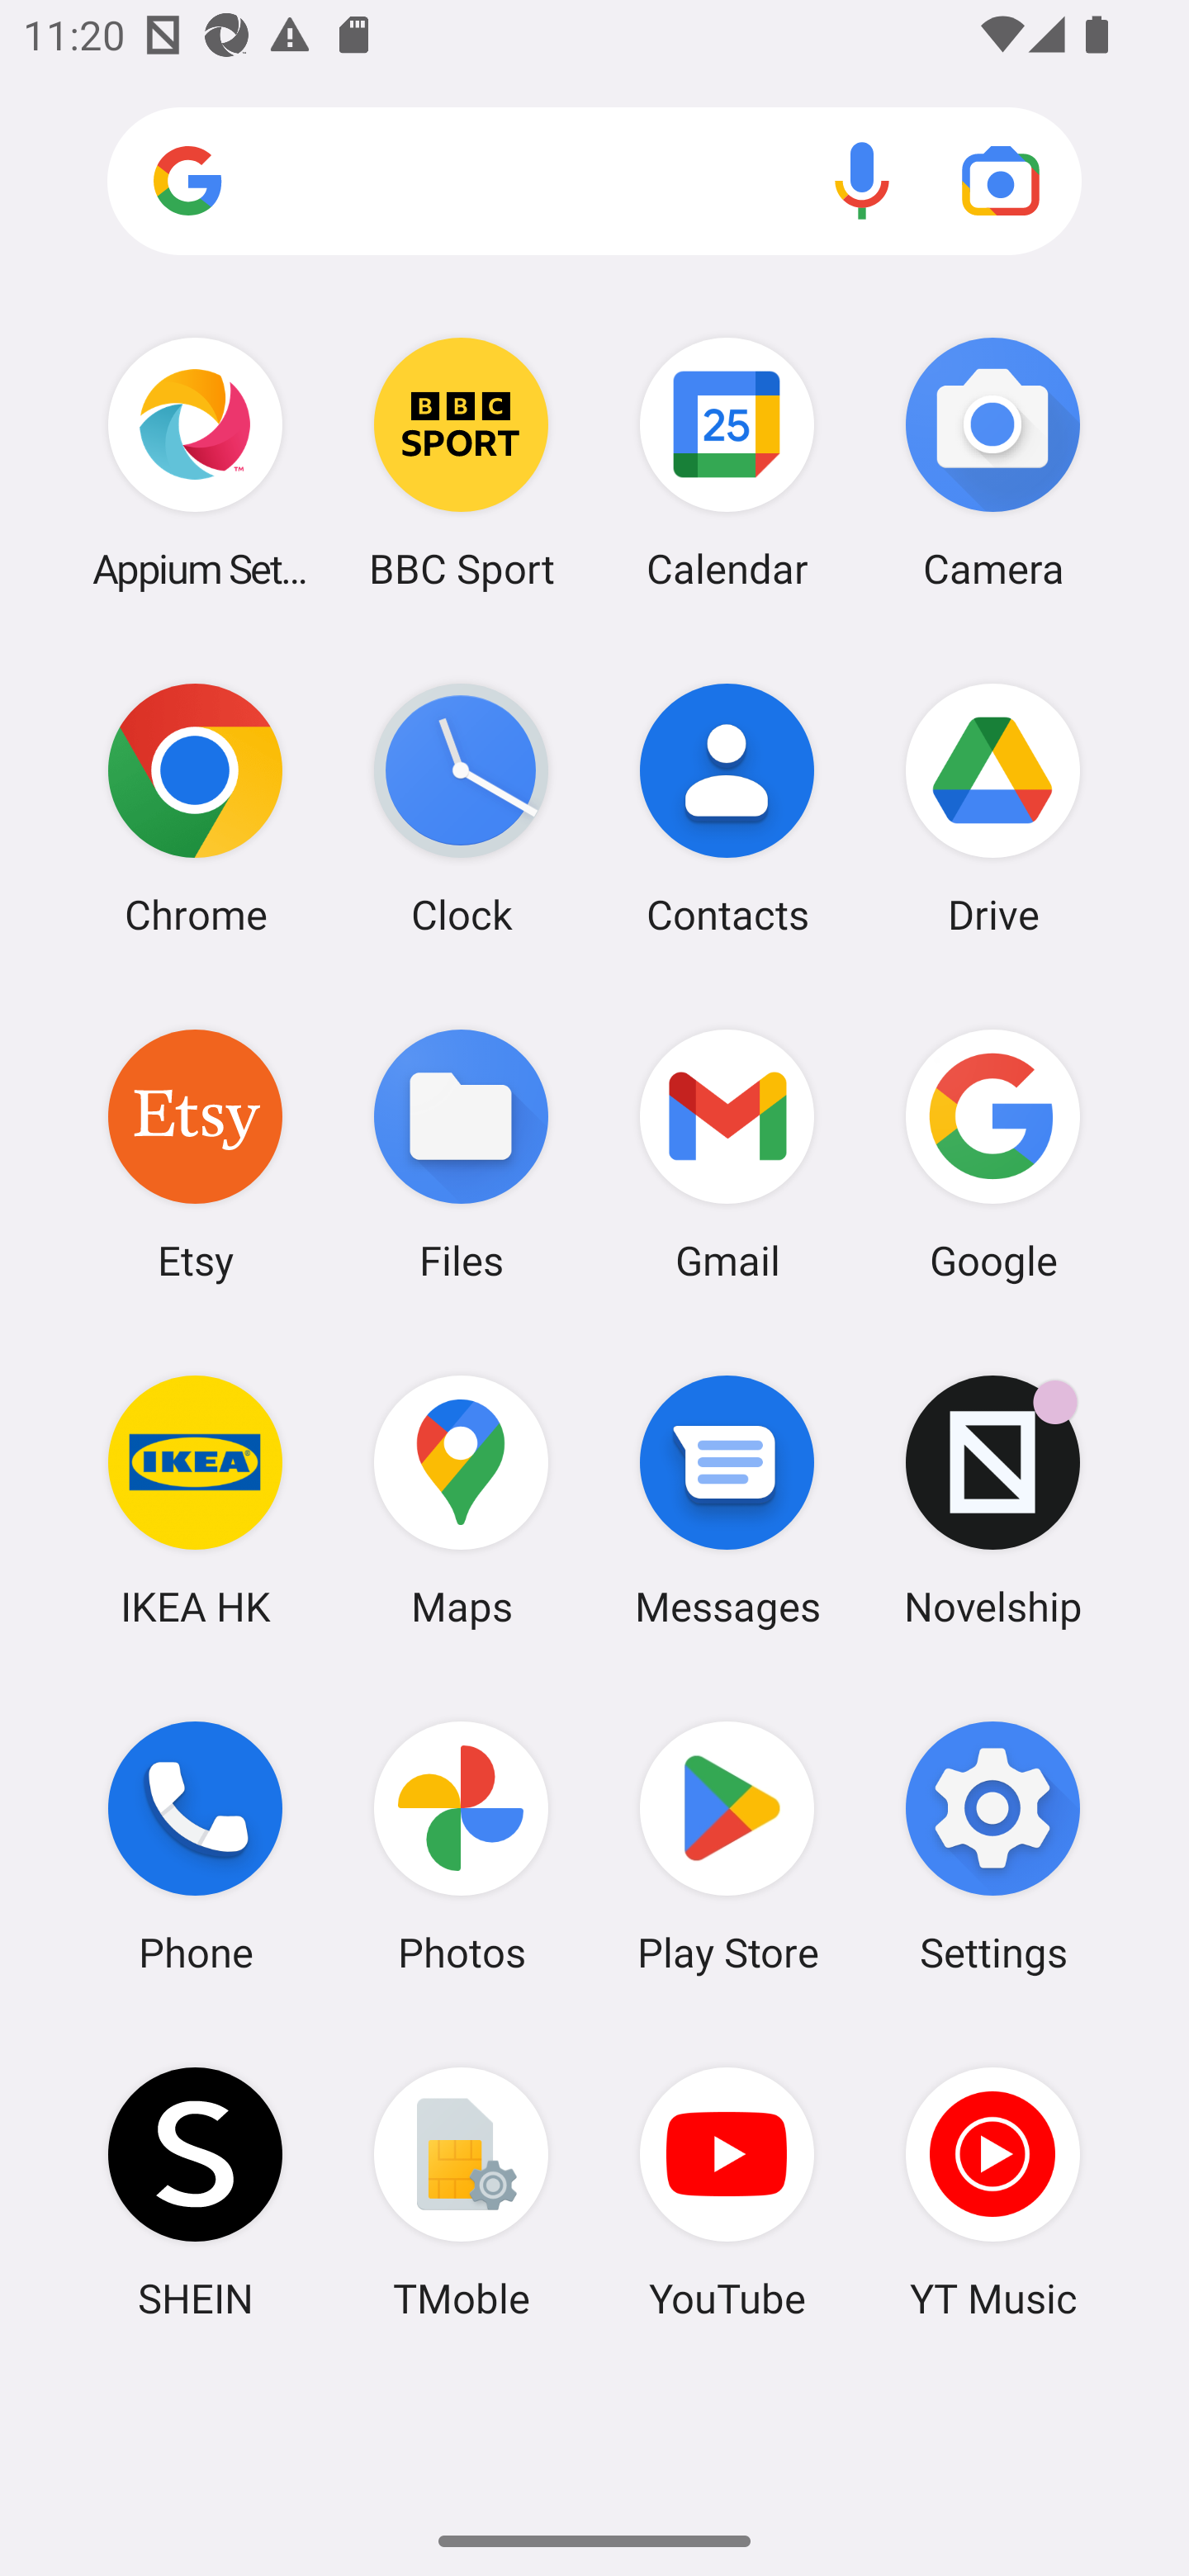  What do you see at coordinates (195, 2192) in the screenshot?
I see `SHEIN` at bounding box center [195, 2192].